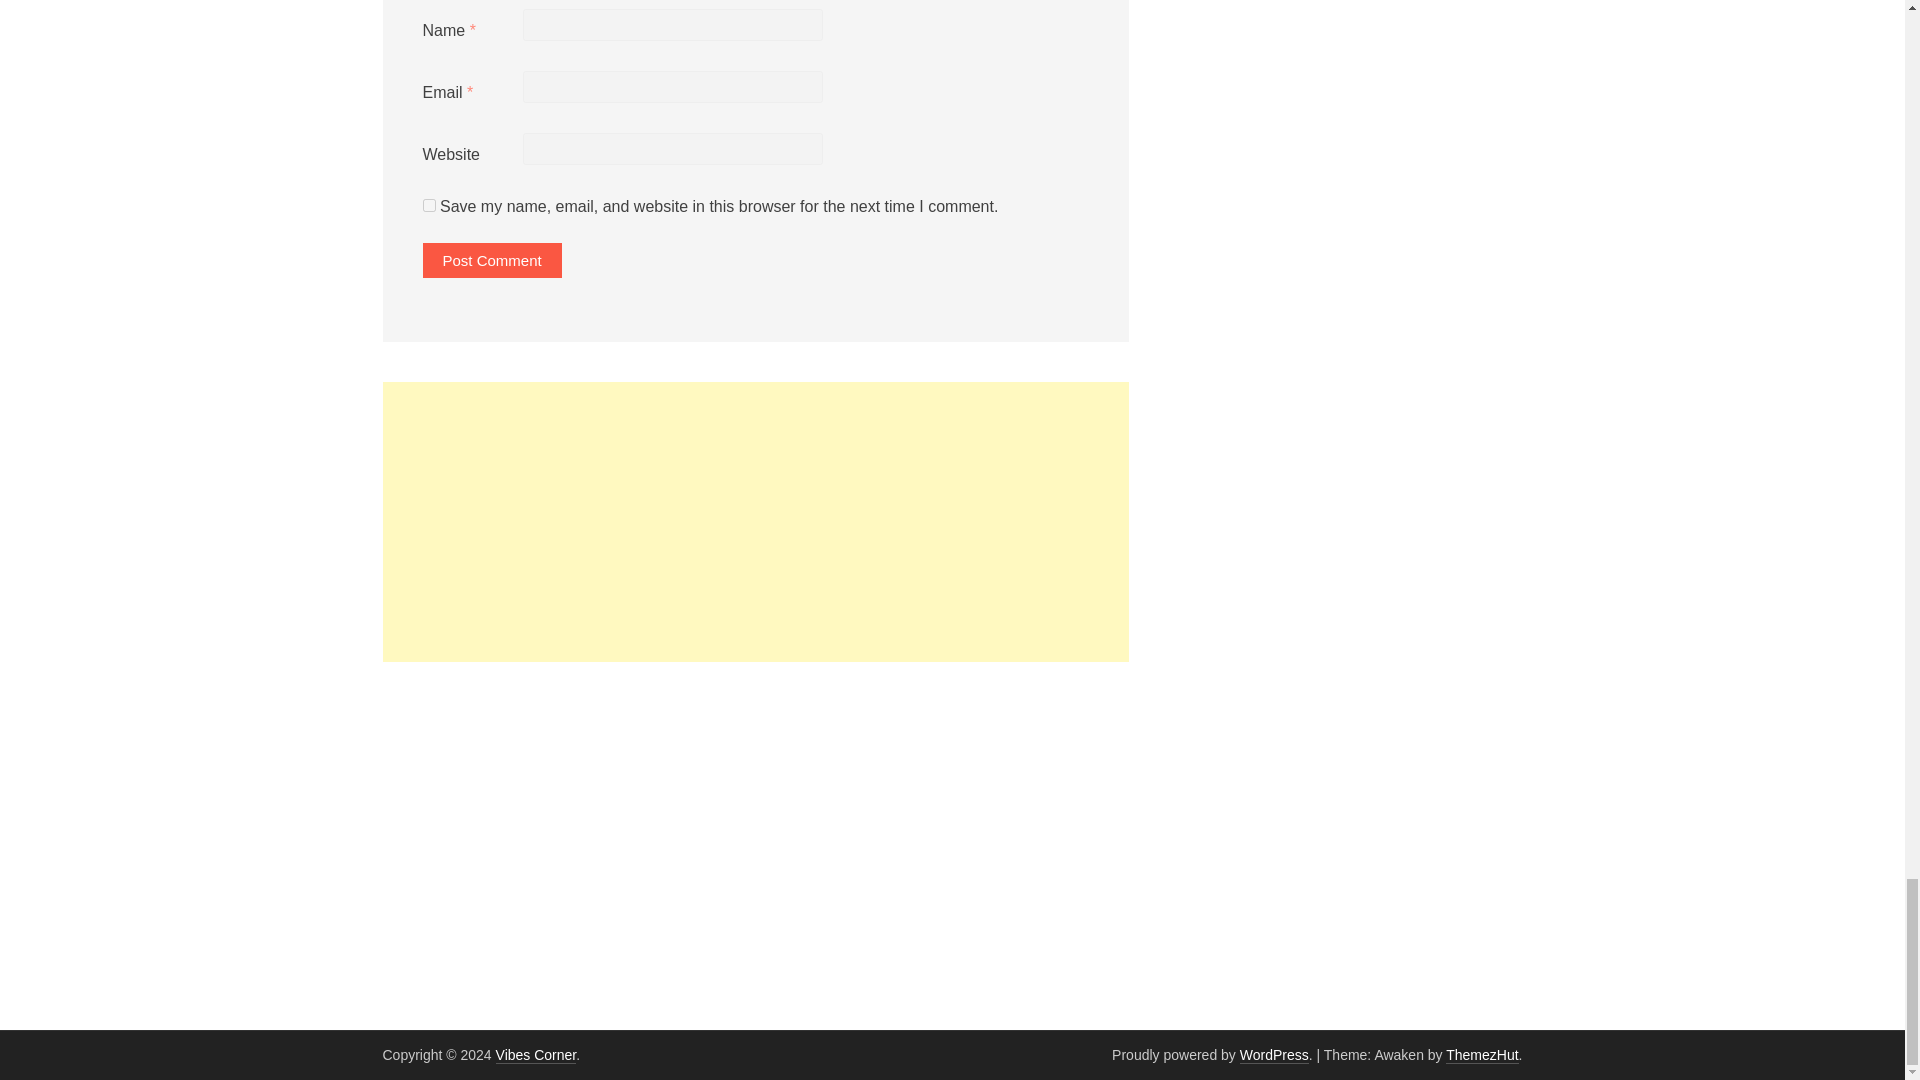 Image resolution: width=1920 pixels, height=1080 pixels. I want to click on yes, so click(428, 204).